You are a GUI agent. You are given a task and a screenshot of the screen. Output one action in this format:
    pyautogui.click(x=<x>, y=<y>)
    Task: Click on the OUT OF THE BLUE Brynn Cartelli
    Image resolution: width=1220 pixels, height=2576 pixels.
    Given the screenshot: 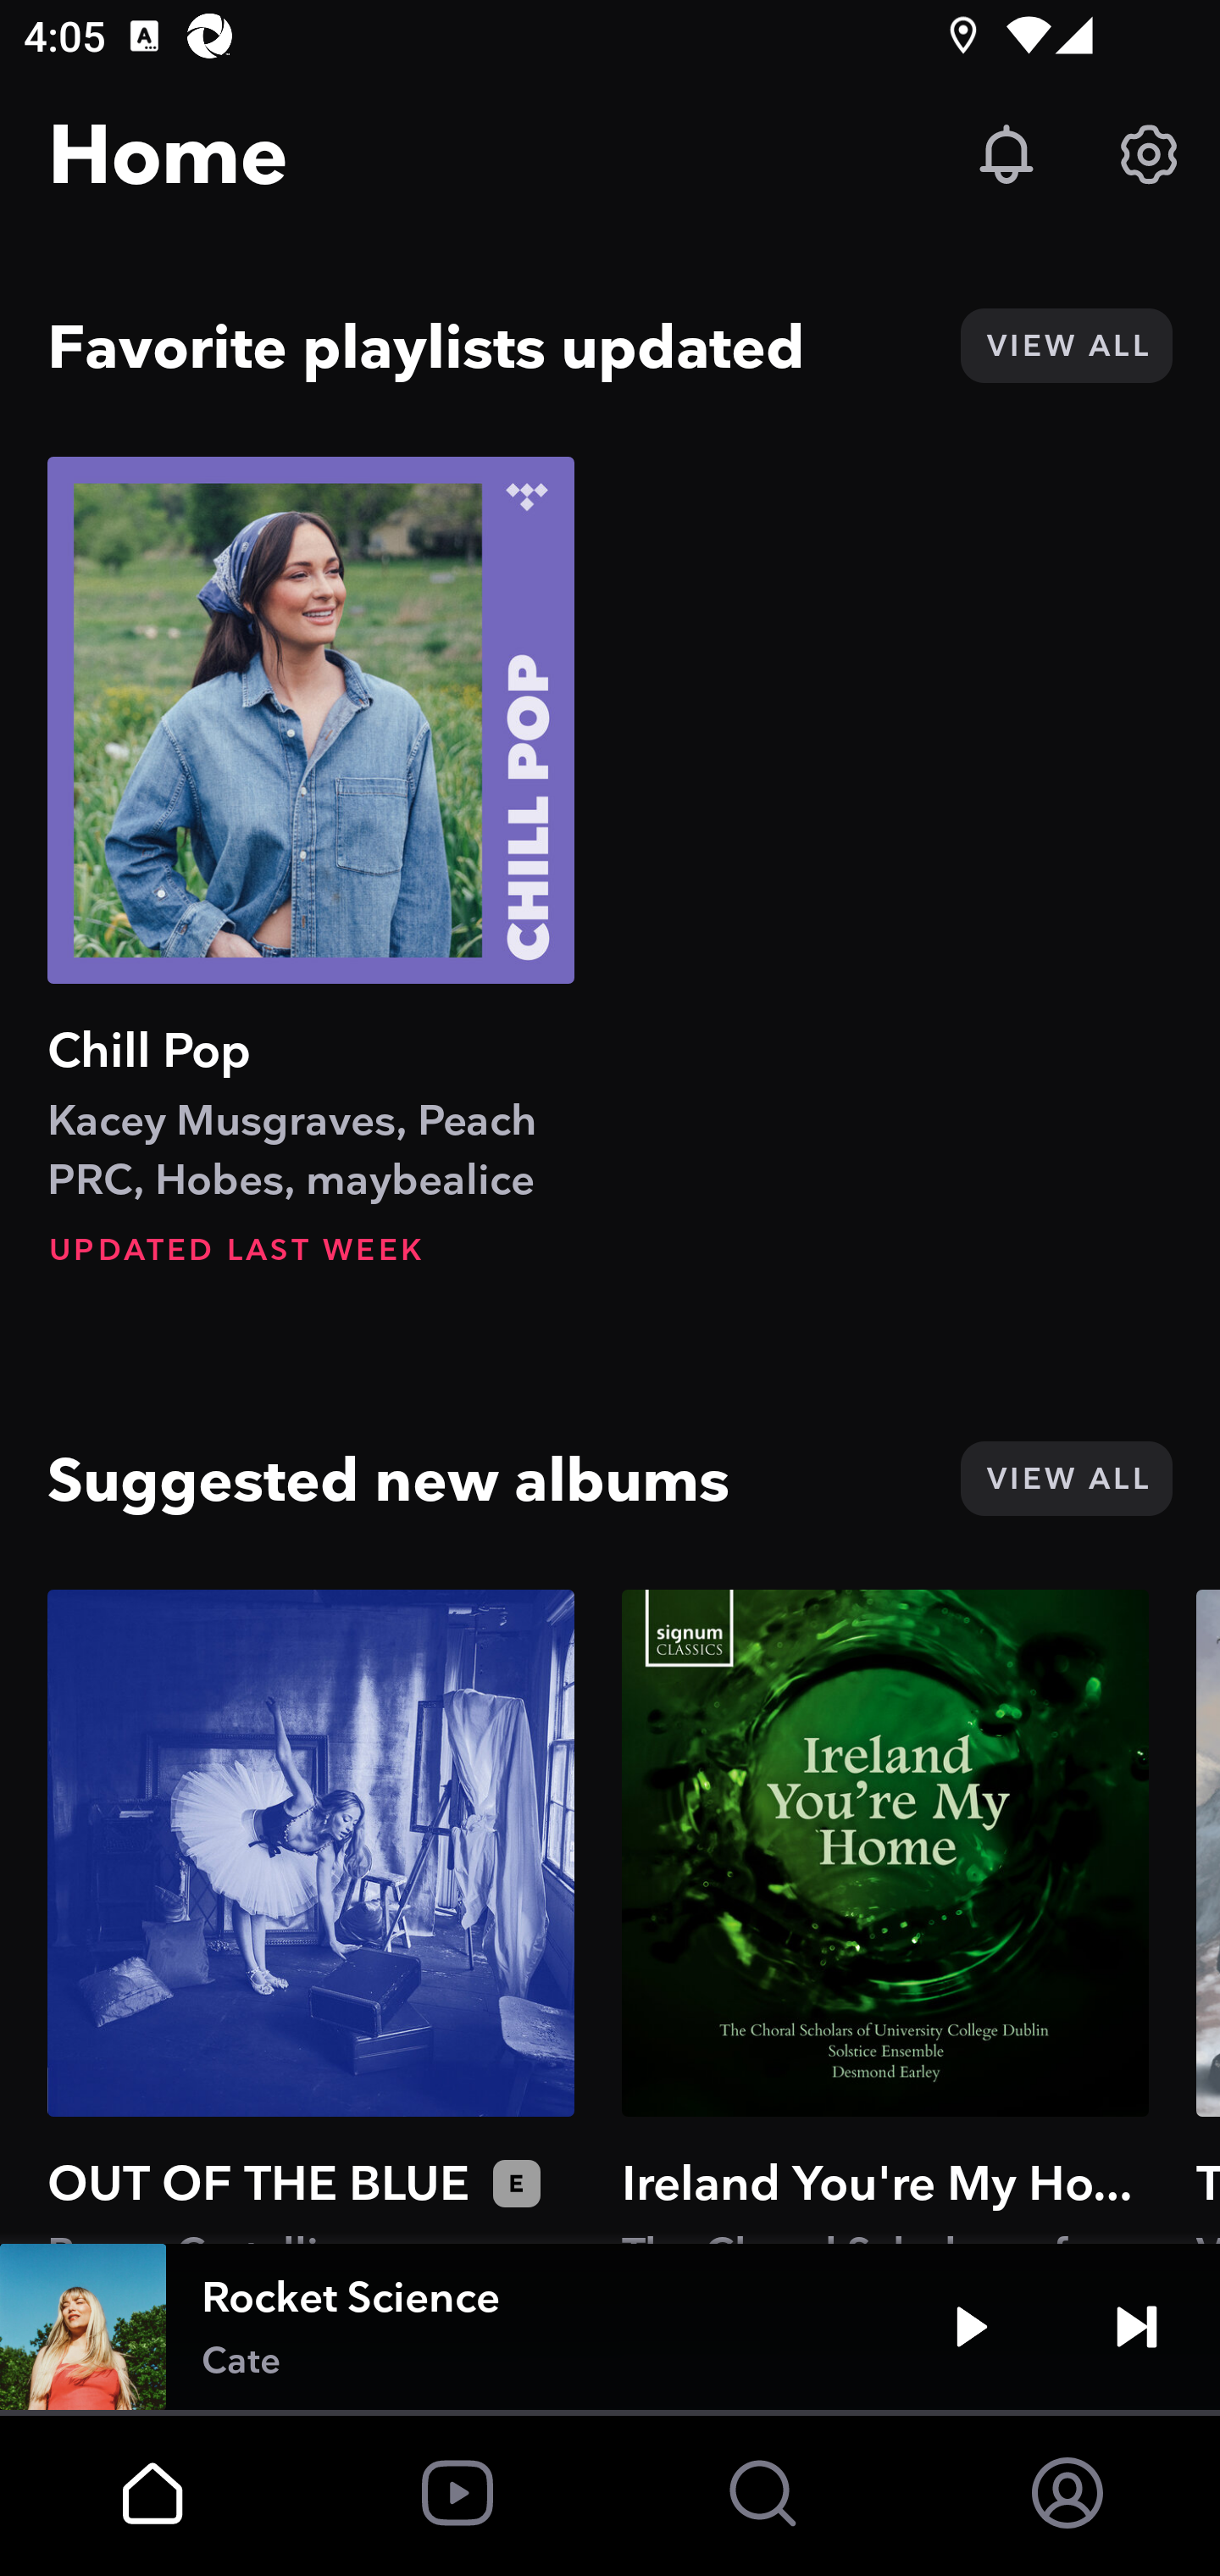 What is the action you would take?
    pyautogui.click(x=311, y=1916)
    